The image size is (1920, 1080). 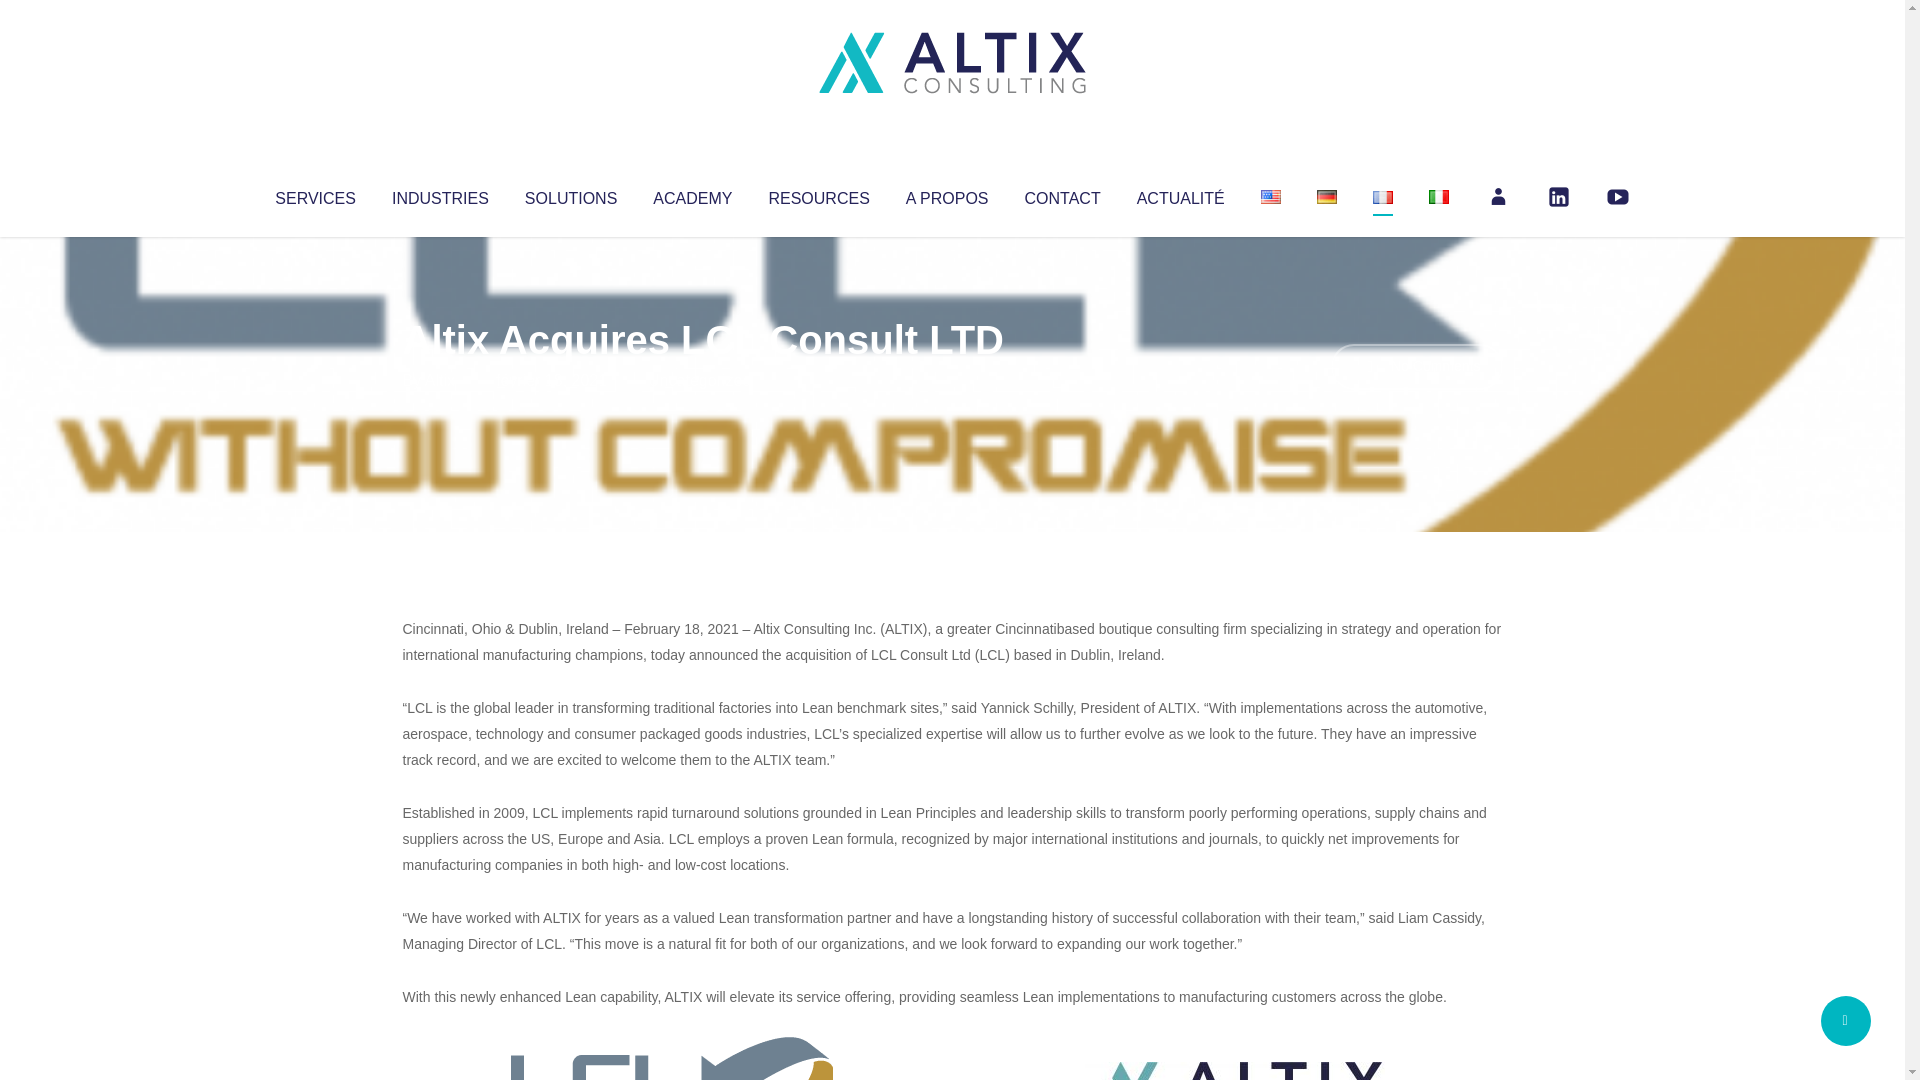 What do you see at coordinates (1416, 366) in the screenshot?
I see `No Comments` at bounding box center [1416, 366].